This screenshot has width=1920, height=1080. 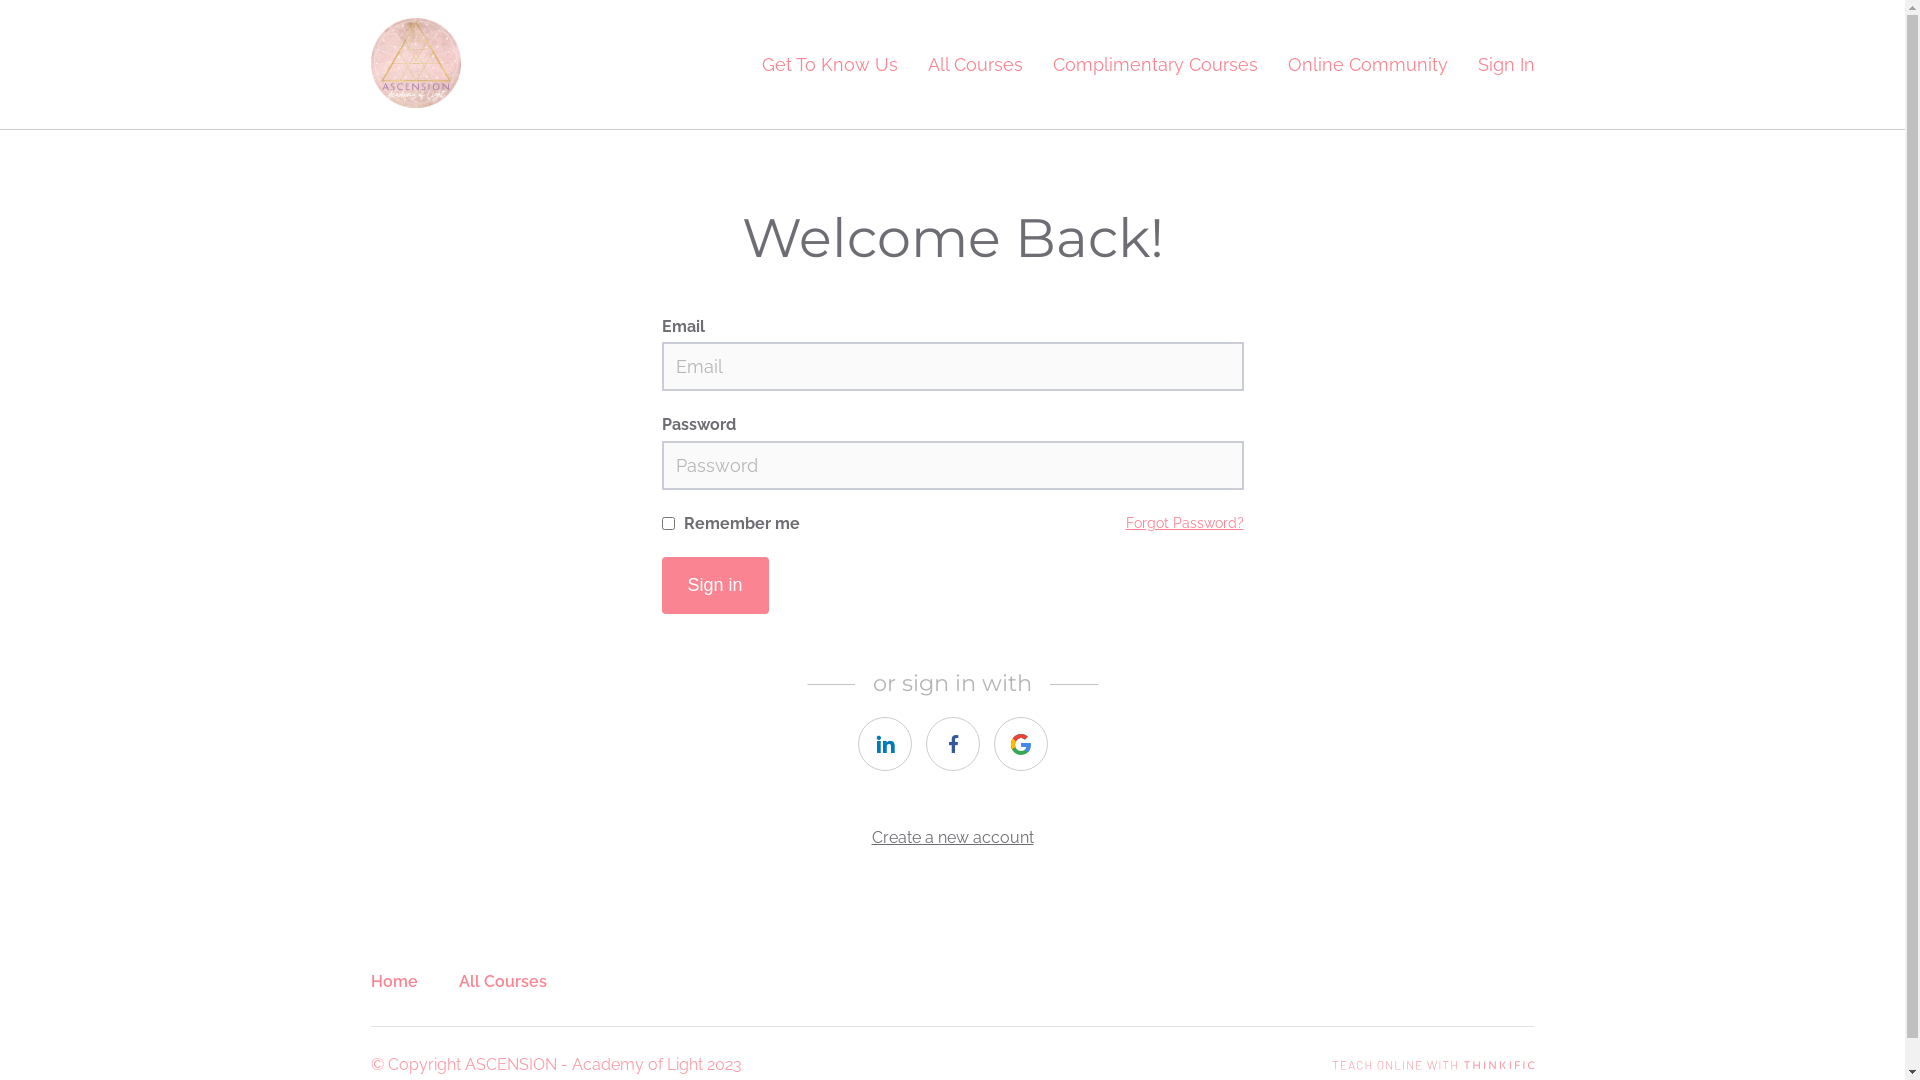 What do you see at coordinates (830, 64) in the screenshot?
I see `Get To Know Us` at bounding box center [830, 64].